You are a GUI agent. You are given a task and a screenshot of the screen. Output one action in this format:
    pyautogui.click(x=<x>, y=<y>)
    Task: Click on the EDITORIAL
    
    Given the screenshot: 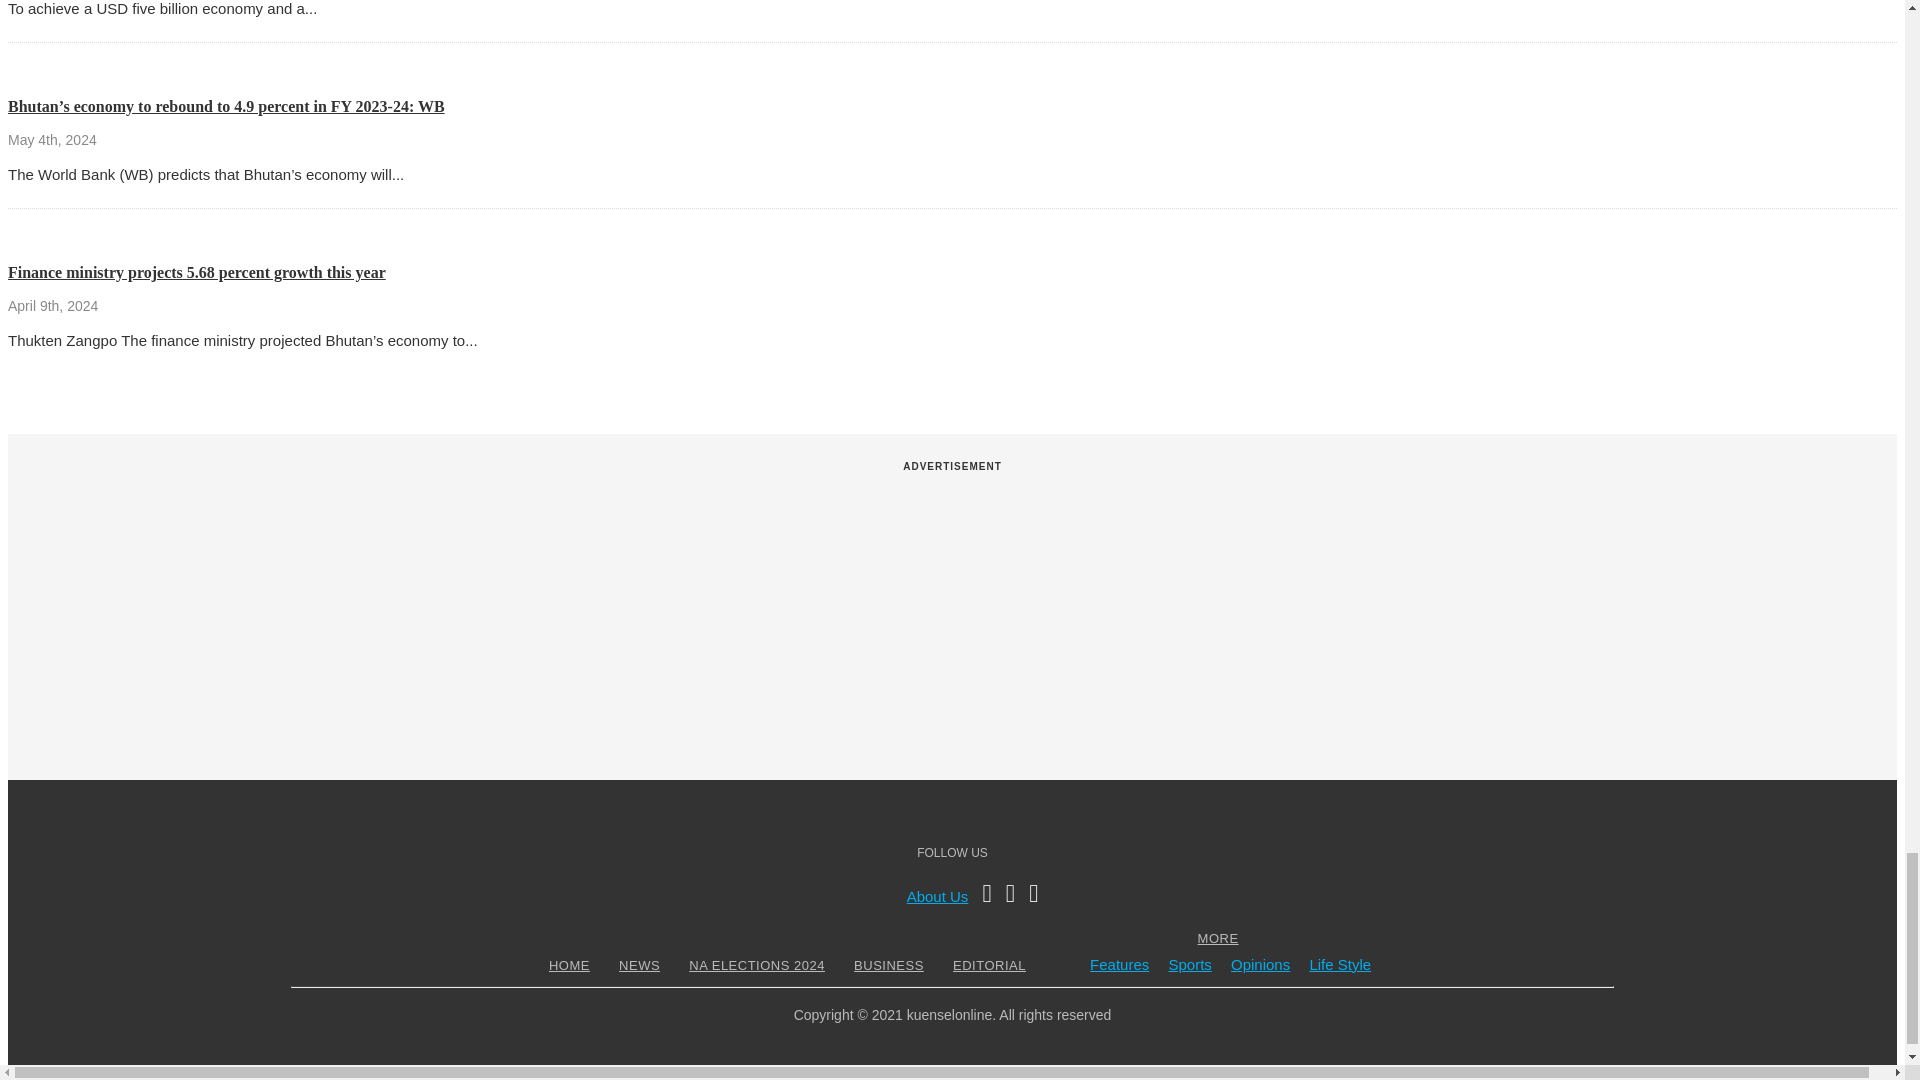 What is the action you would take?
    pyautogui.click(x=990, y=965)
    